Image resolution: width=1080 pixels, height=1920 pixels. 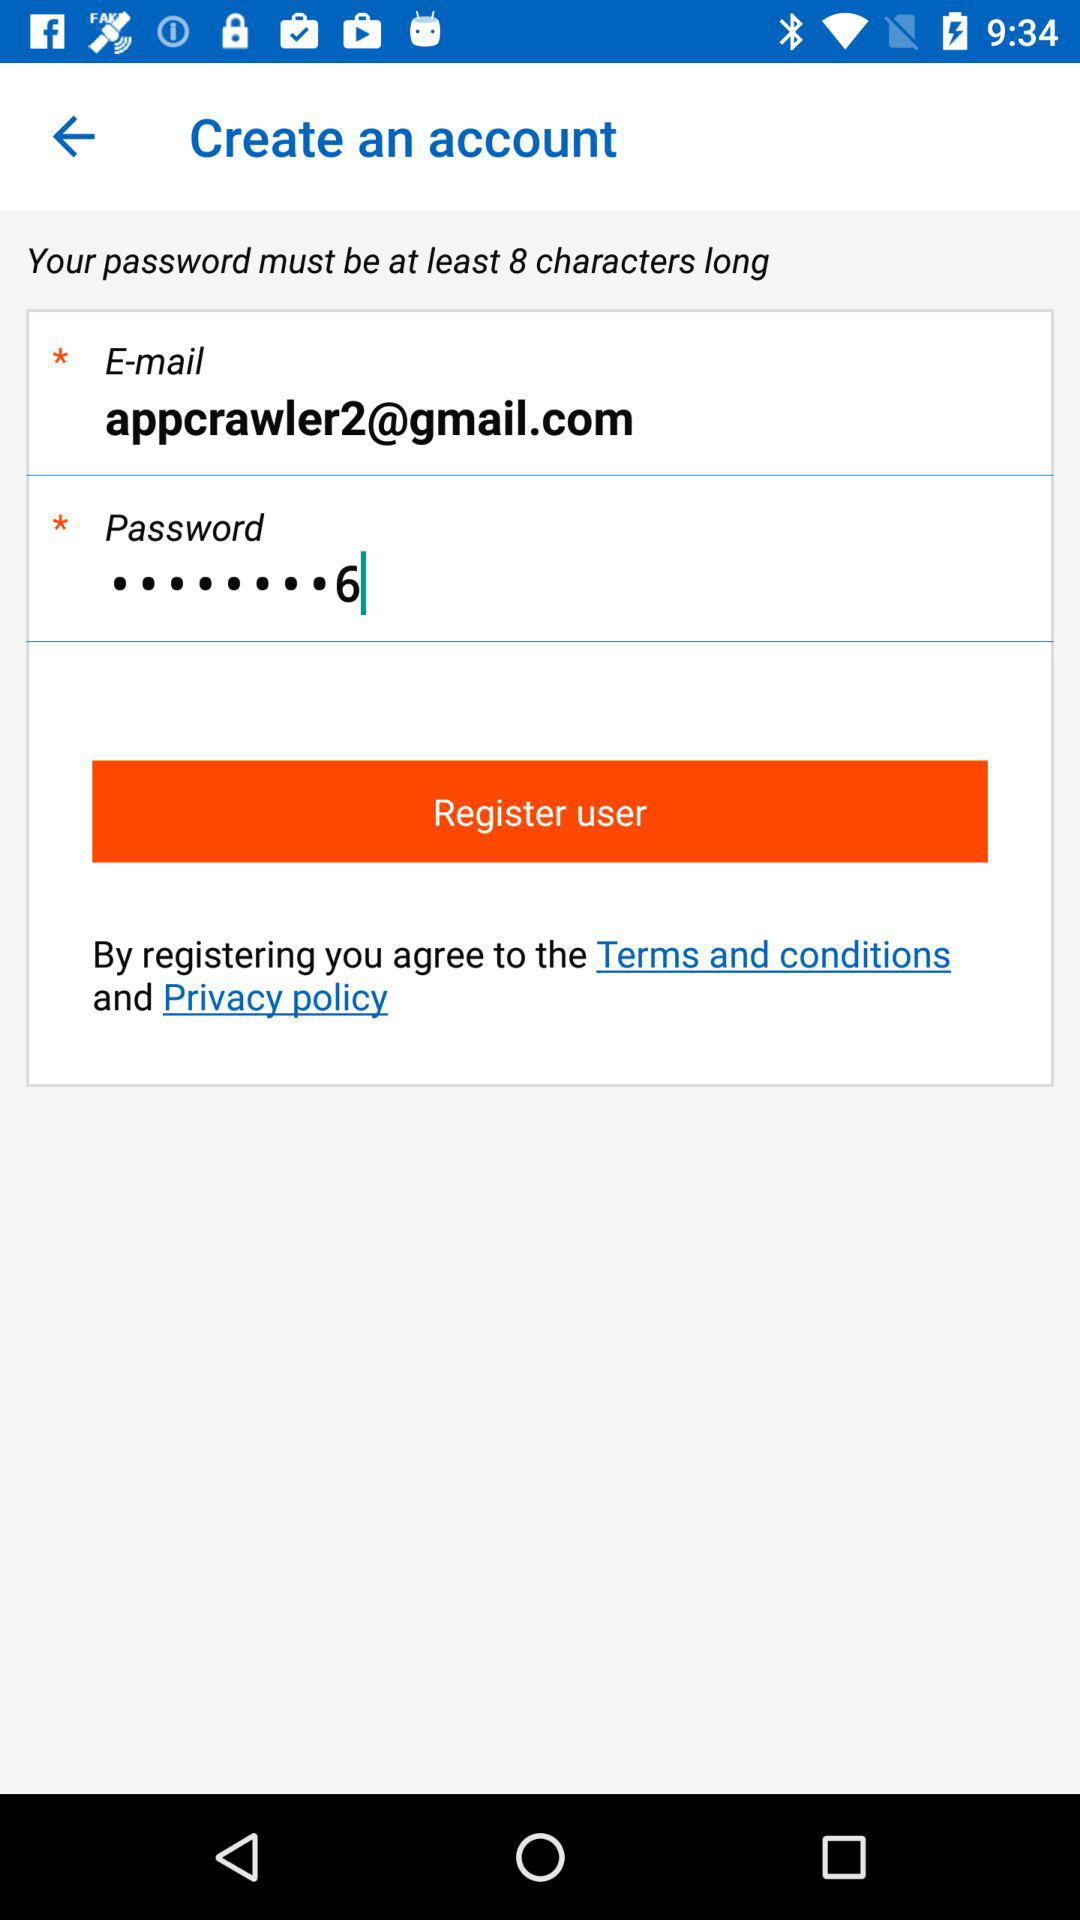 What do you see at coordinates (540, 583) in the screenshot?
I see `choose the crowd3116` at bounding box center [540, 583].